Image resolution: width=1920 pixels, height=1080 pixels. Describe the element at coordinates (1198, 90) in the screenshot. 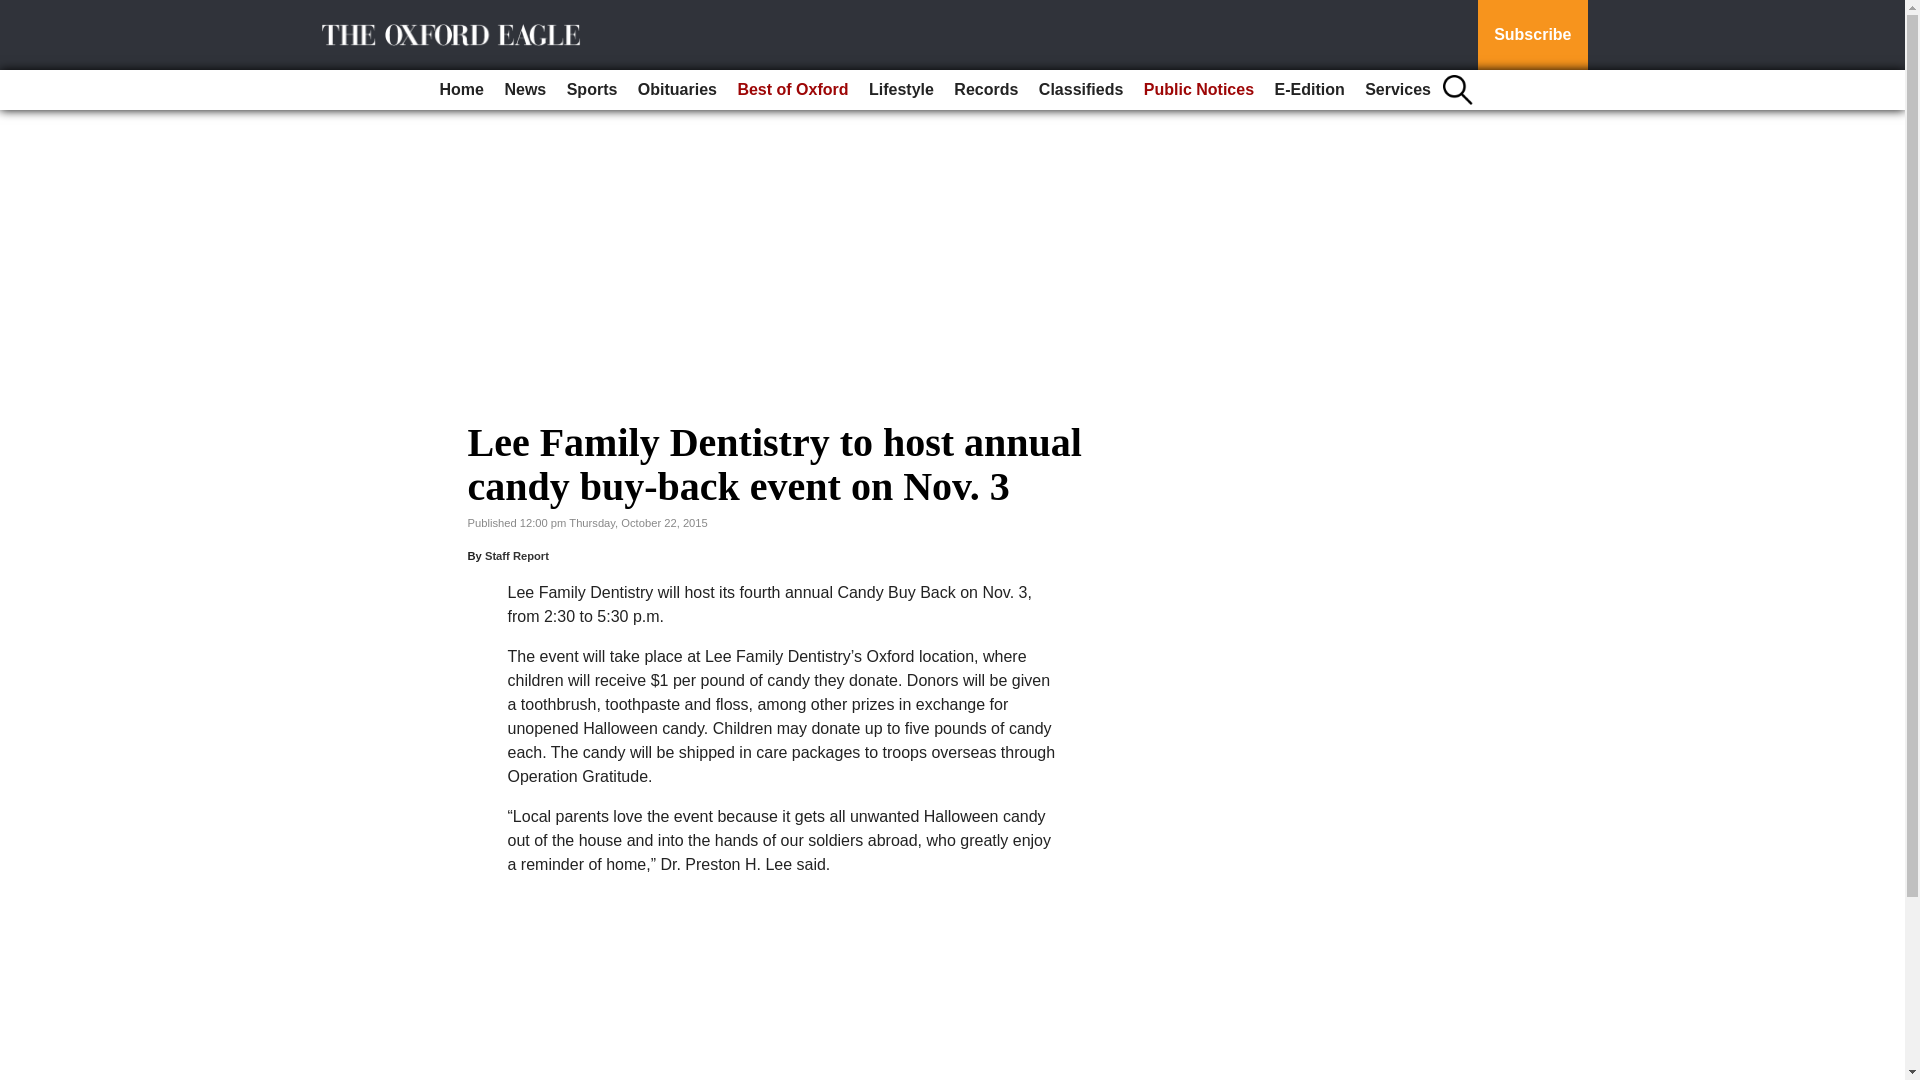

I see `Public Notices` at that location.